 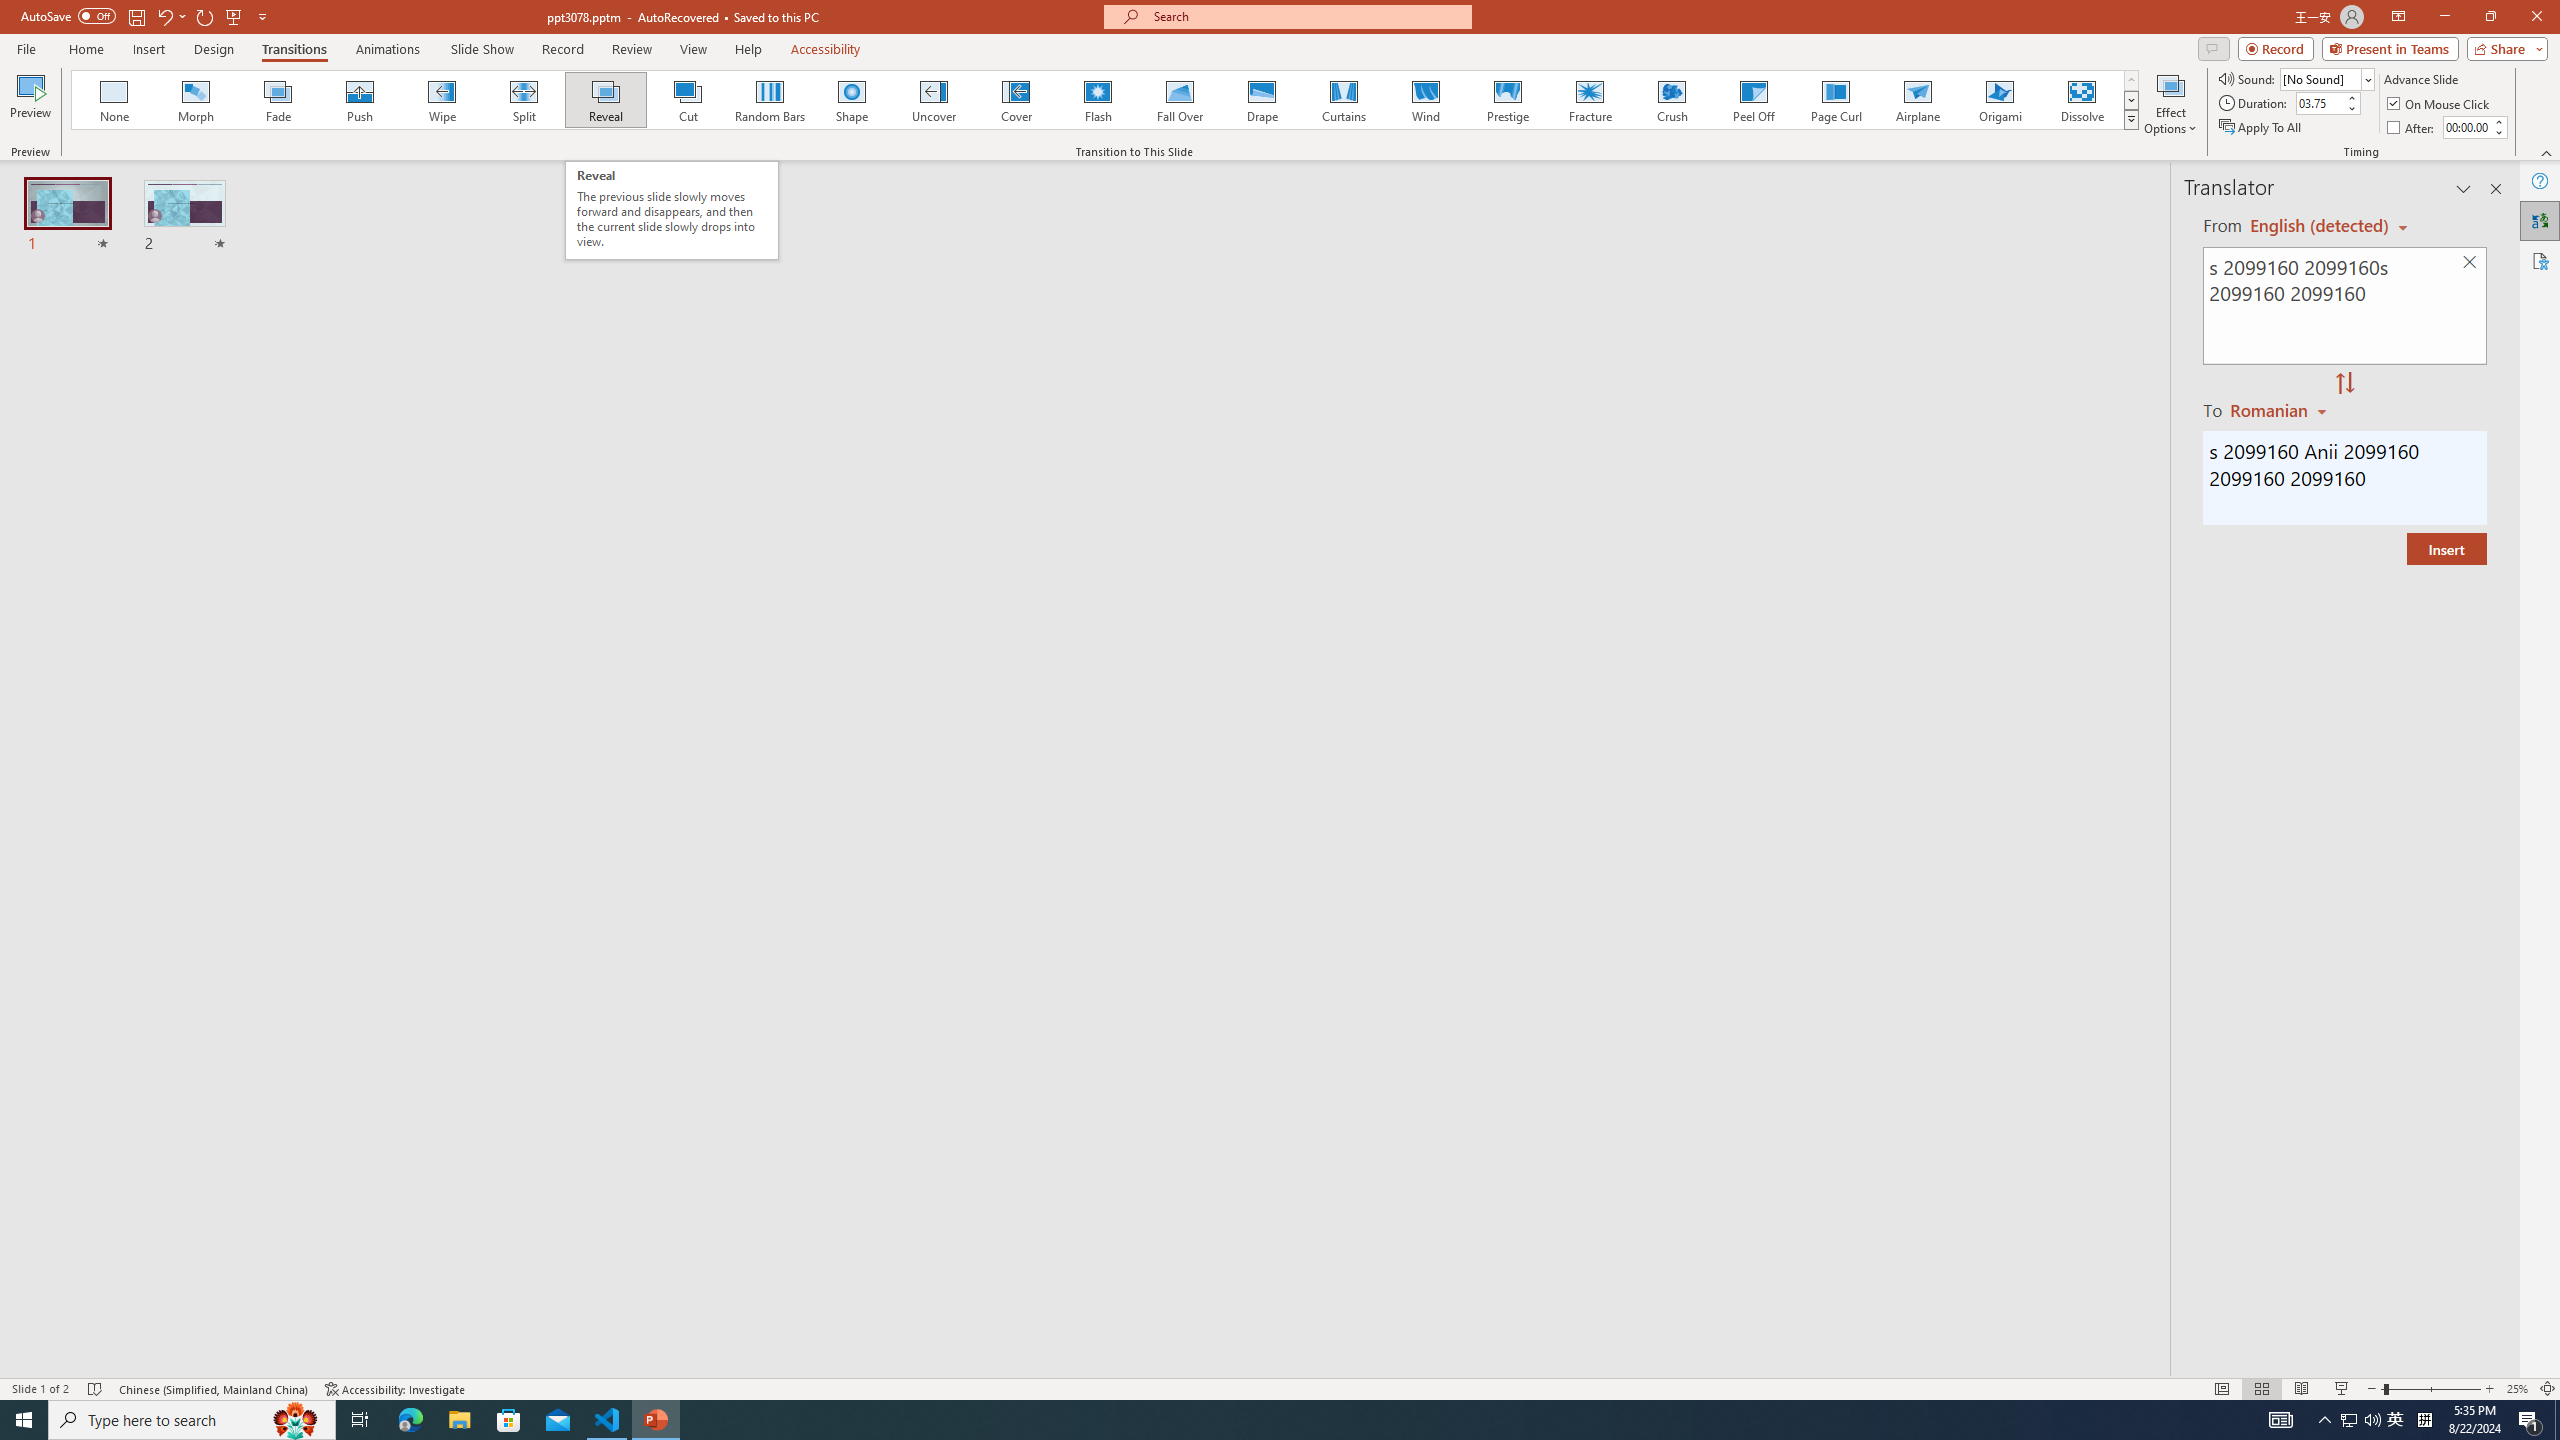 I want to click on Push, so click(x=360, y=100).